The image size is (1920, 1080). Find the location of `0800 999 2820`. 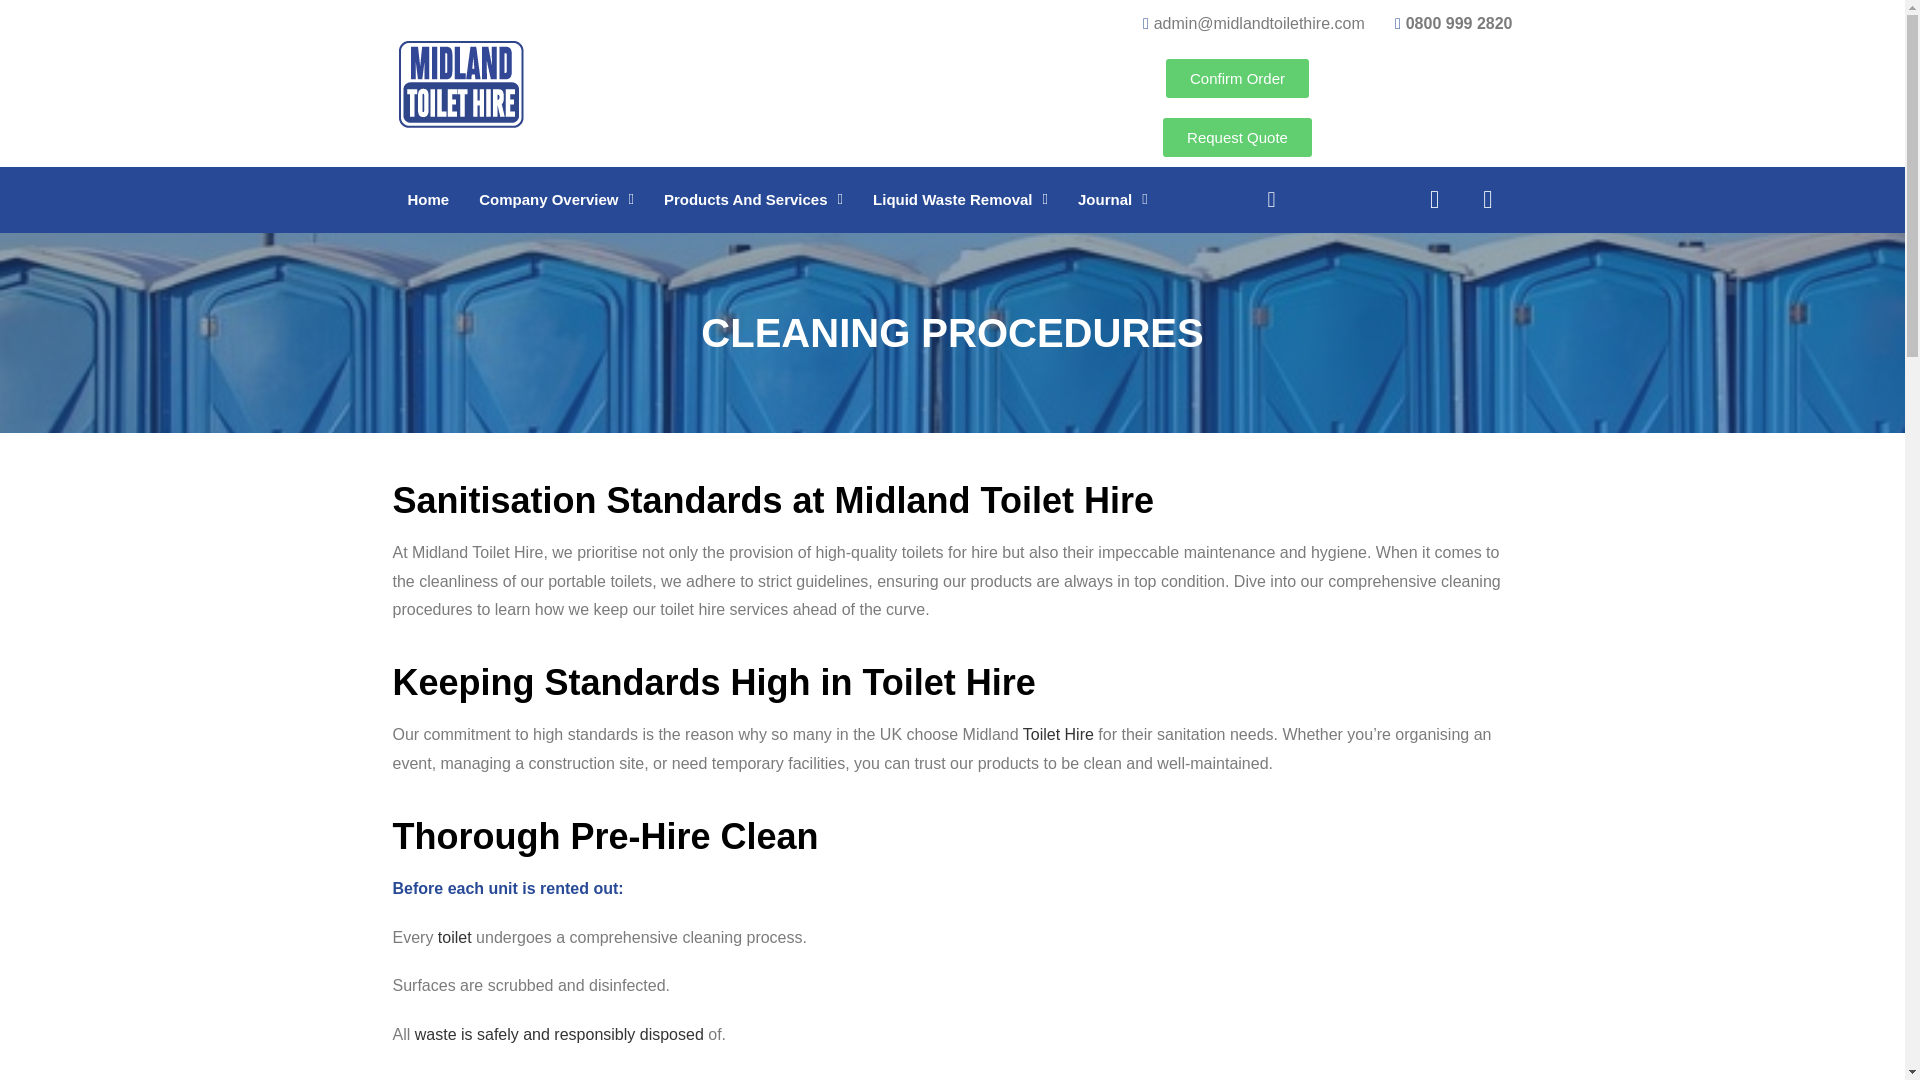

0800 999 2820 is located at coordinates (1446, 24).